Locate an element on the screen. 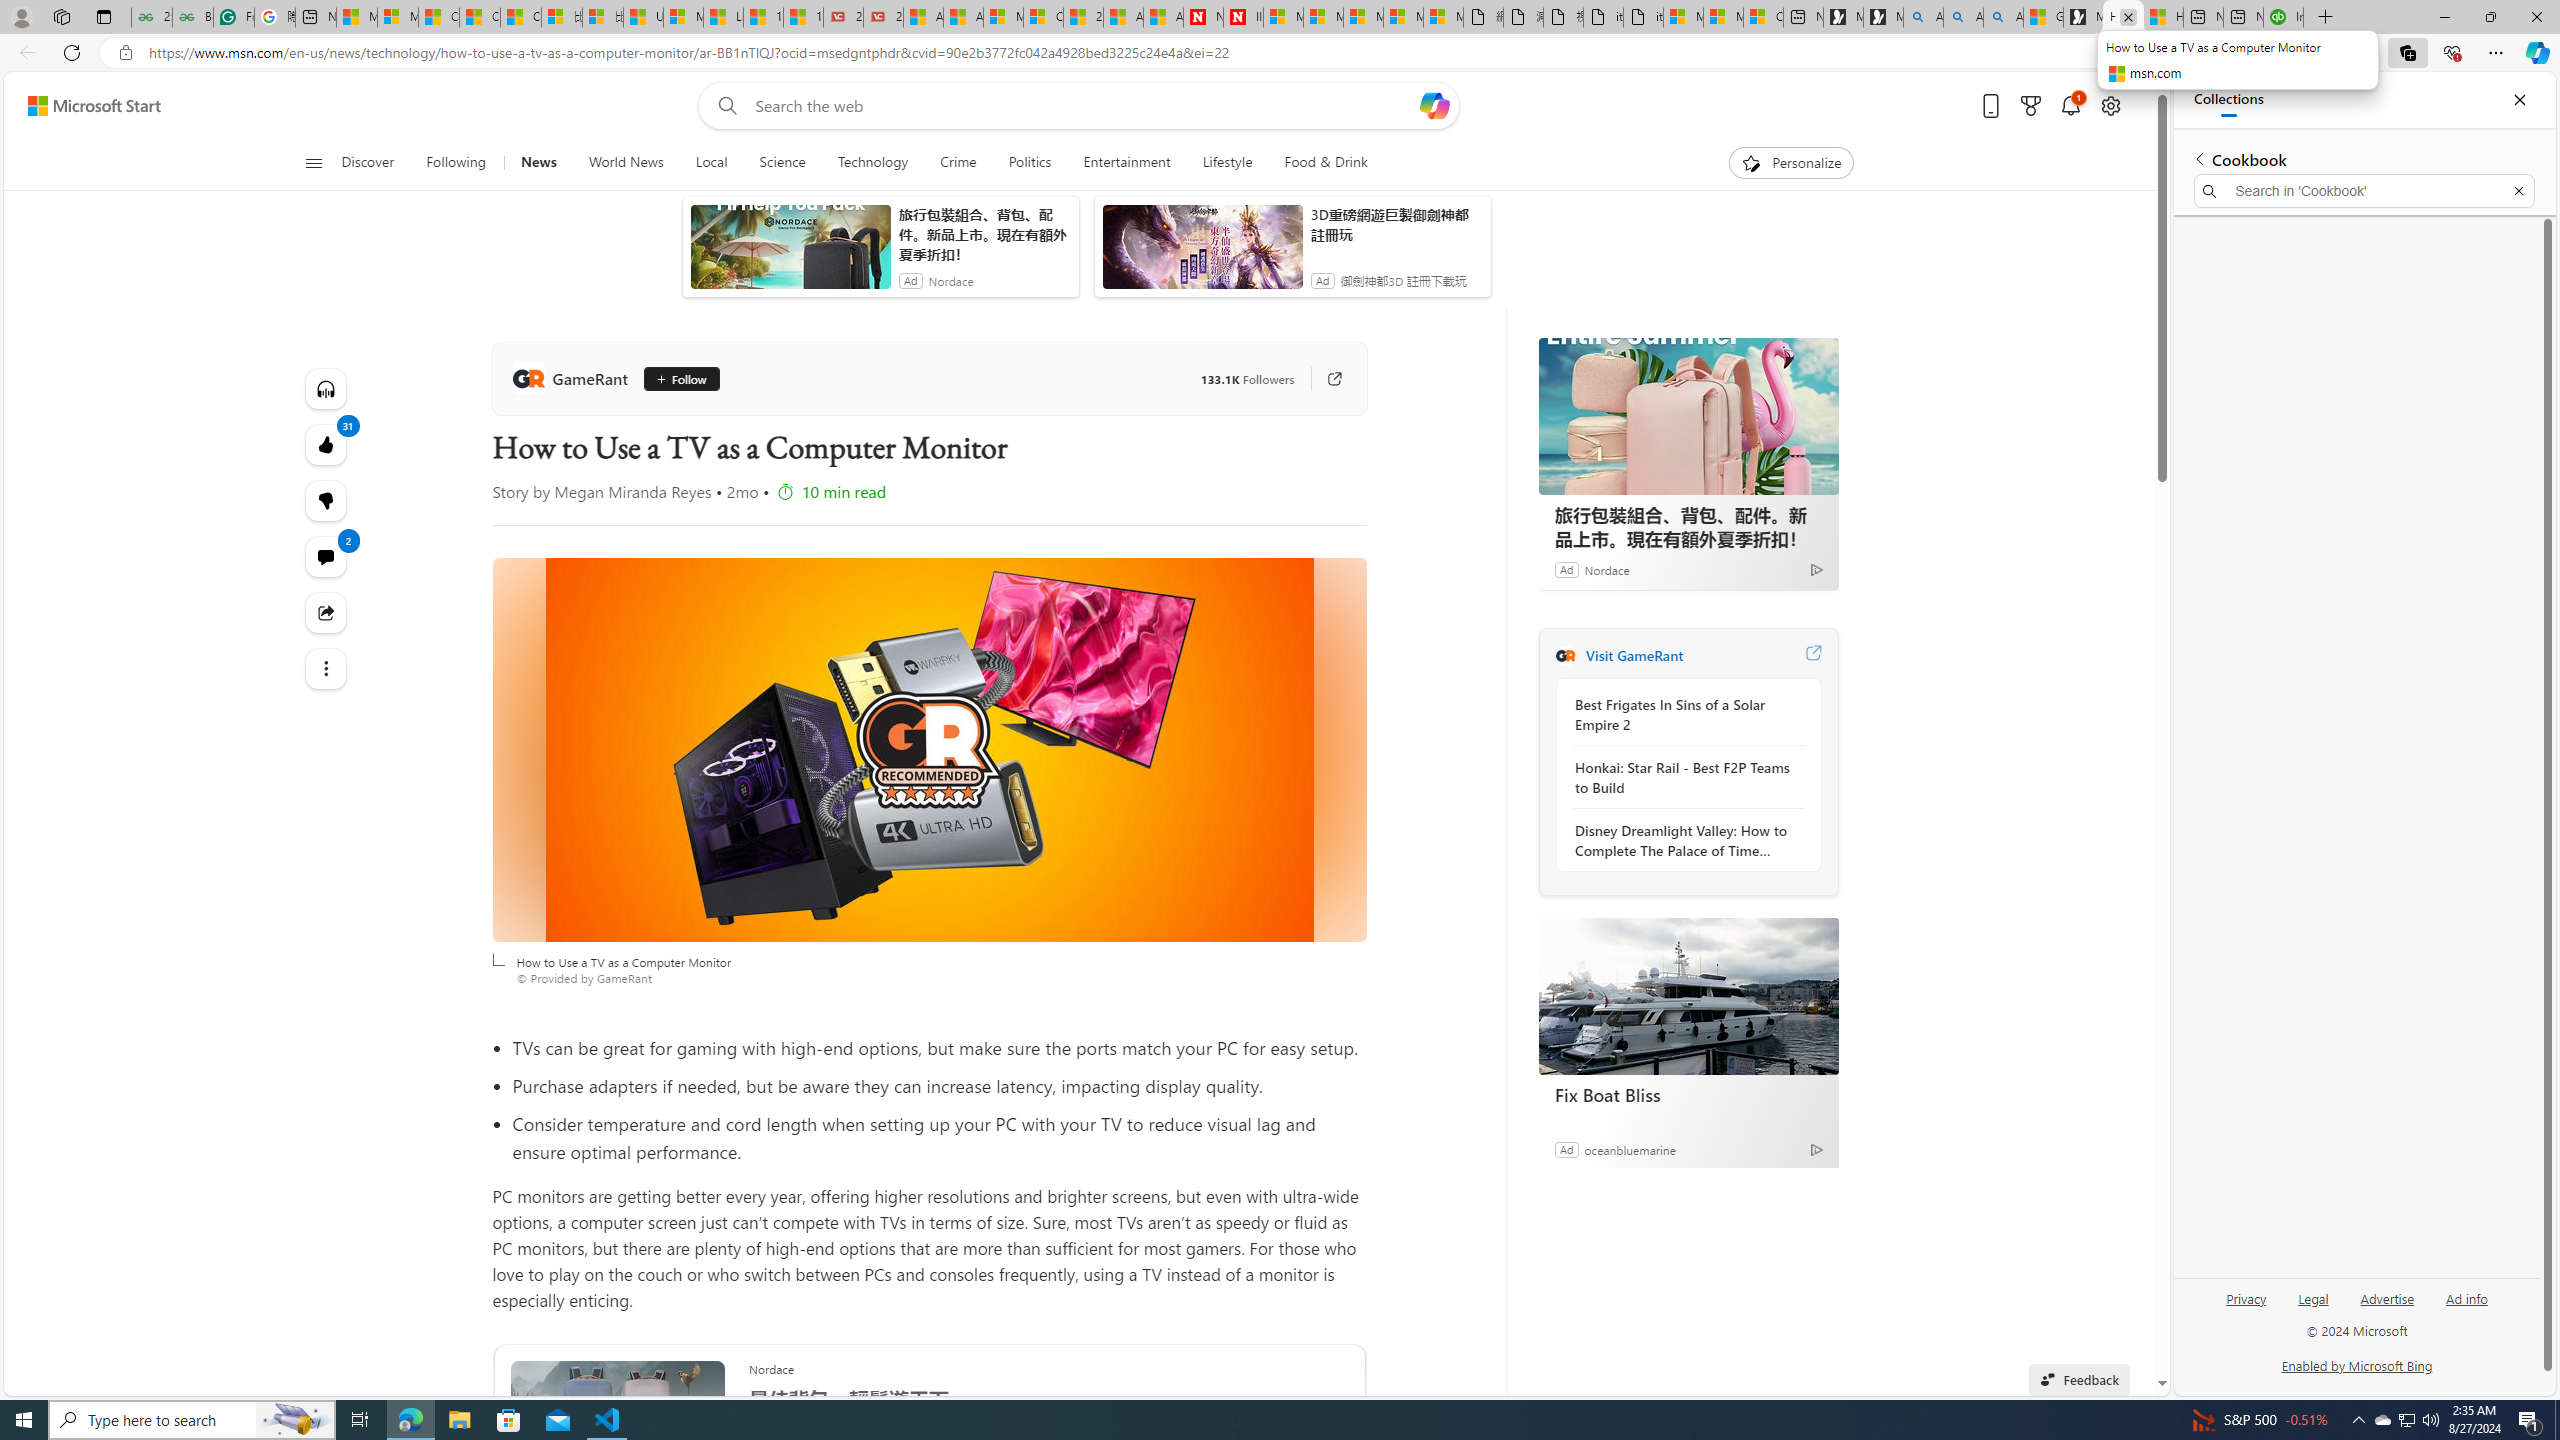 This screenshot has width=2560, height=1440. Science is located at coordinates (782, 163).